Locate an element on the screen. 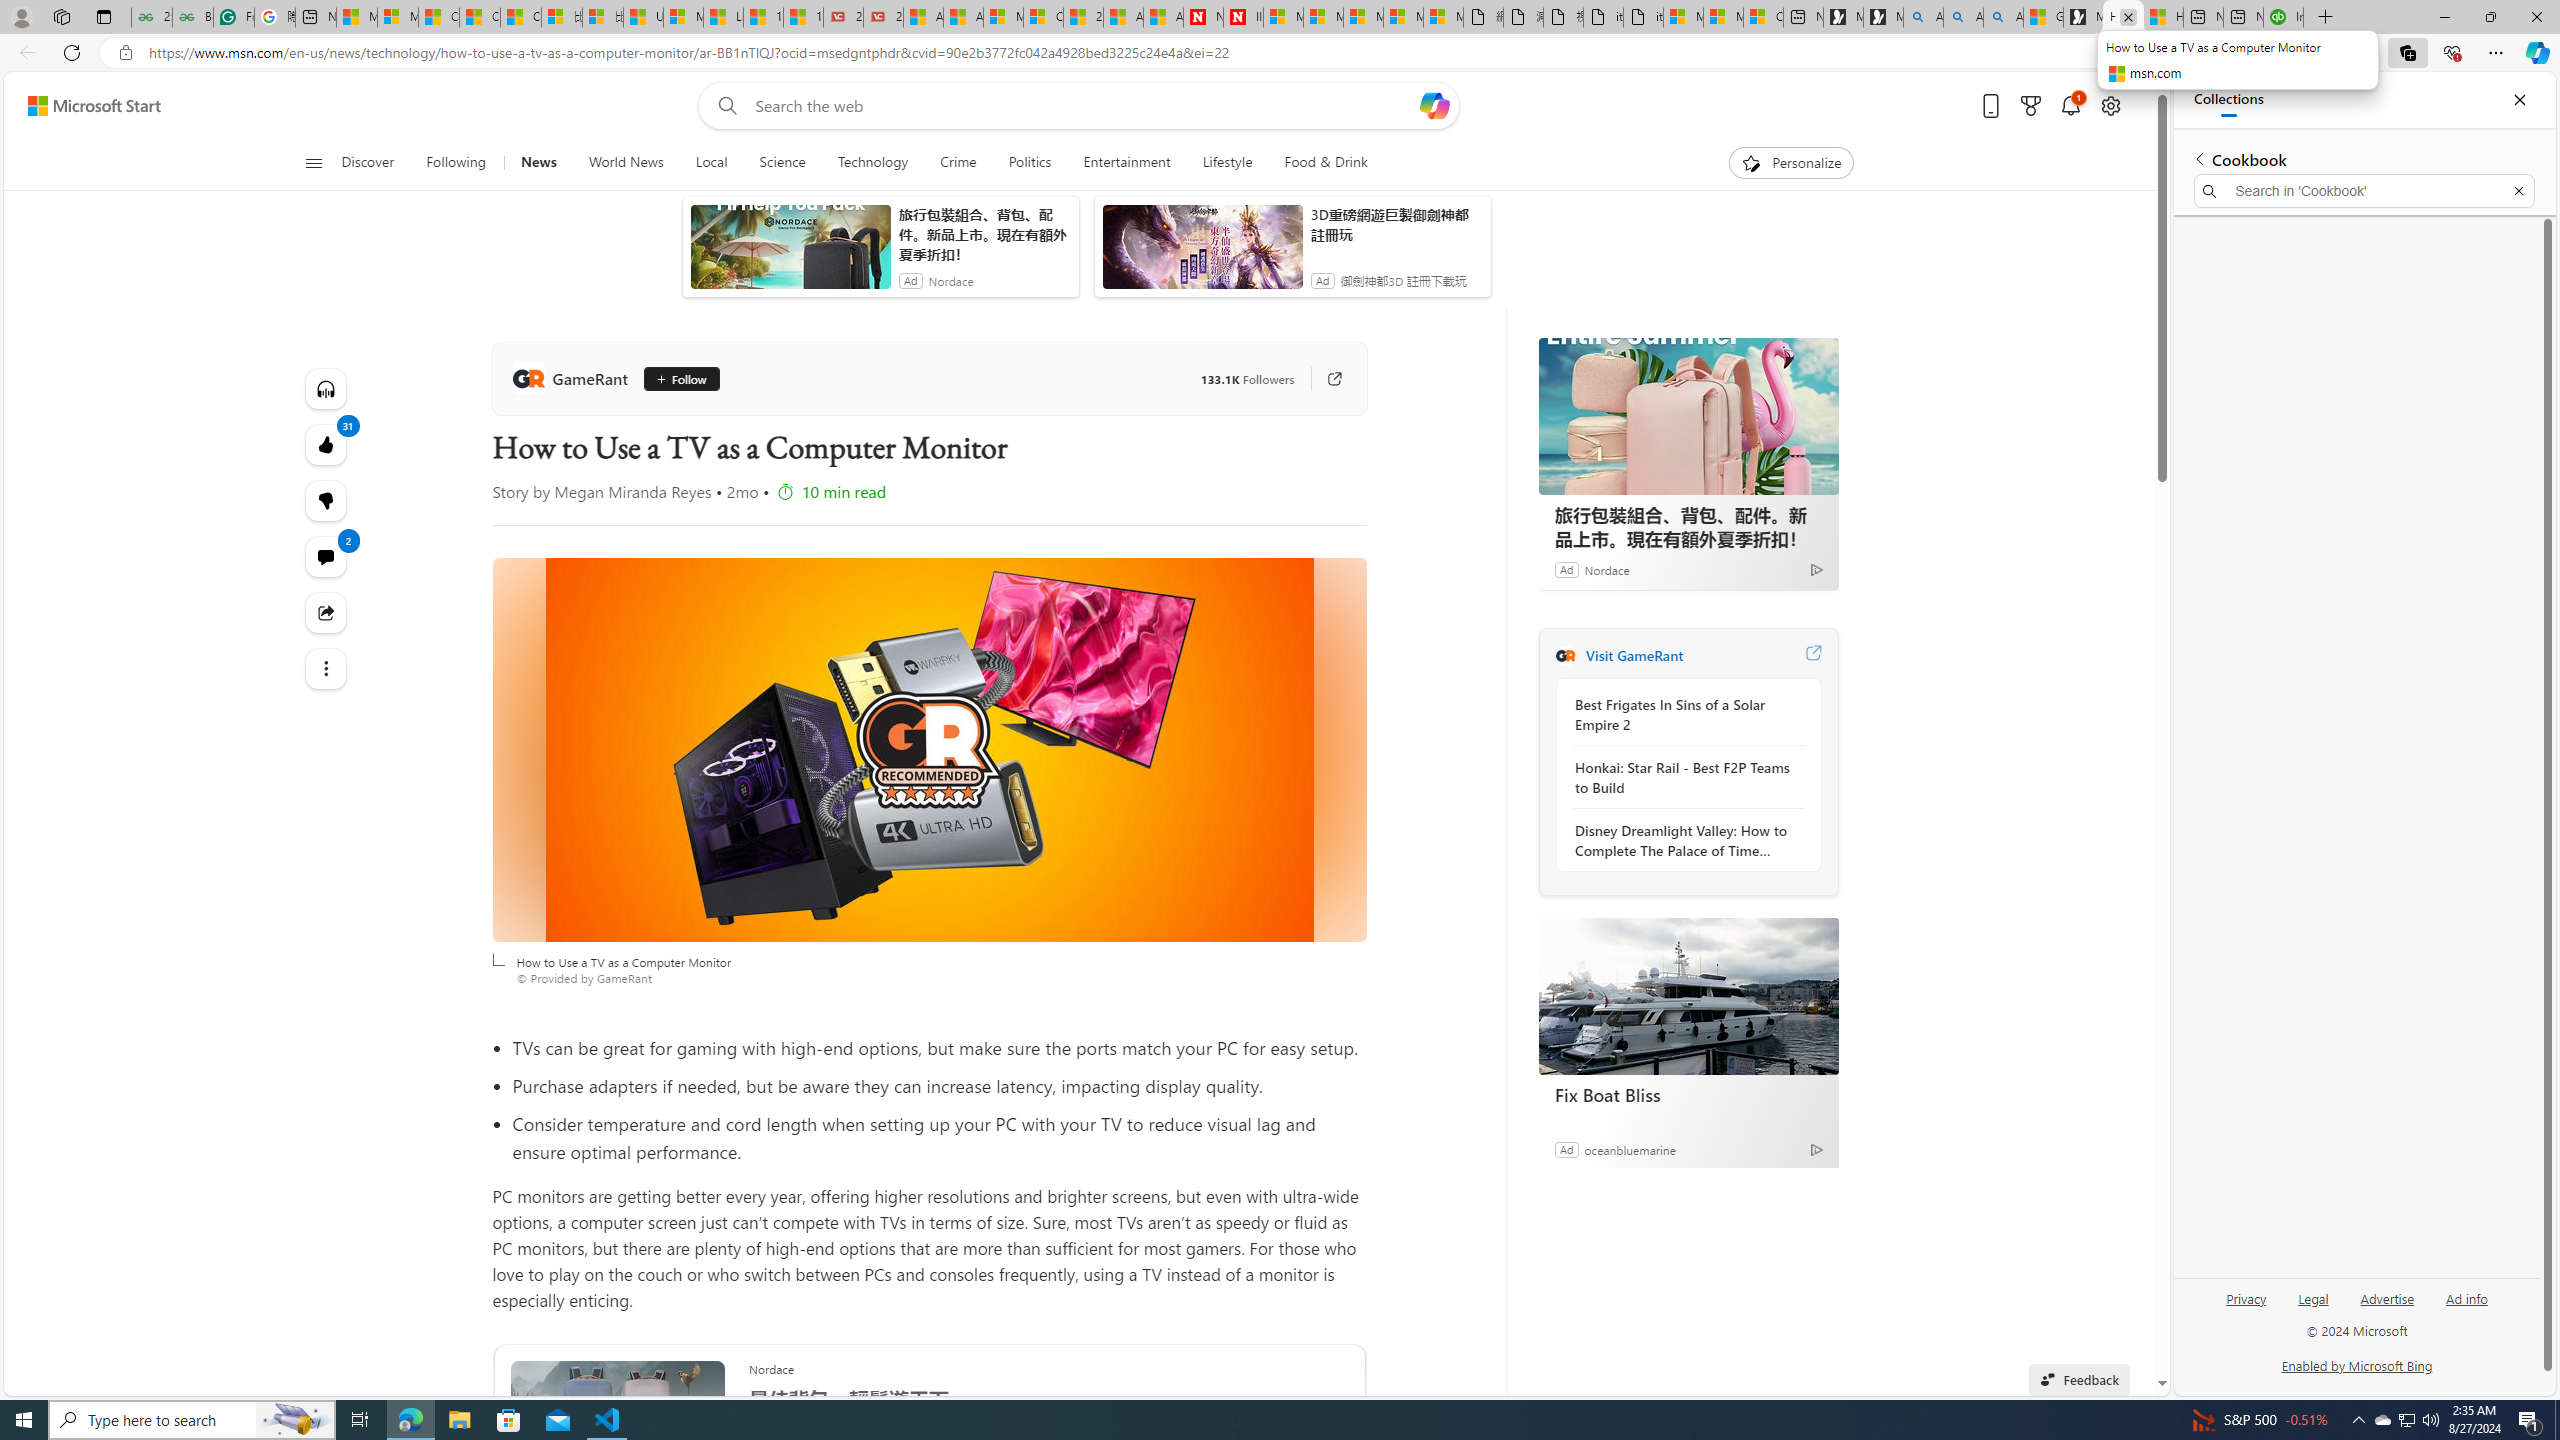 This screenshot has width=2560, height=1440. Science is located at coordinates (782, 163).